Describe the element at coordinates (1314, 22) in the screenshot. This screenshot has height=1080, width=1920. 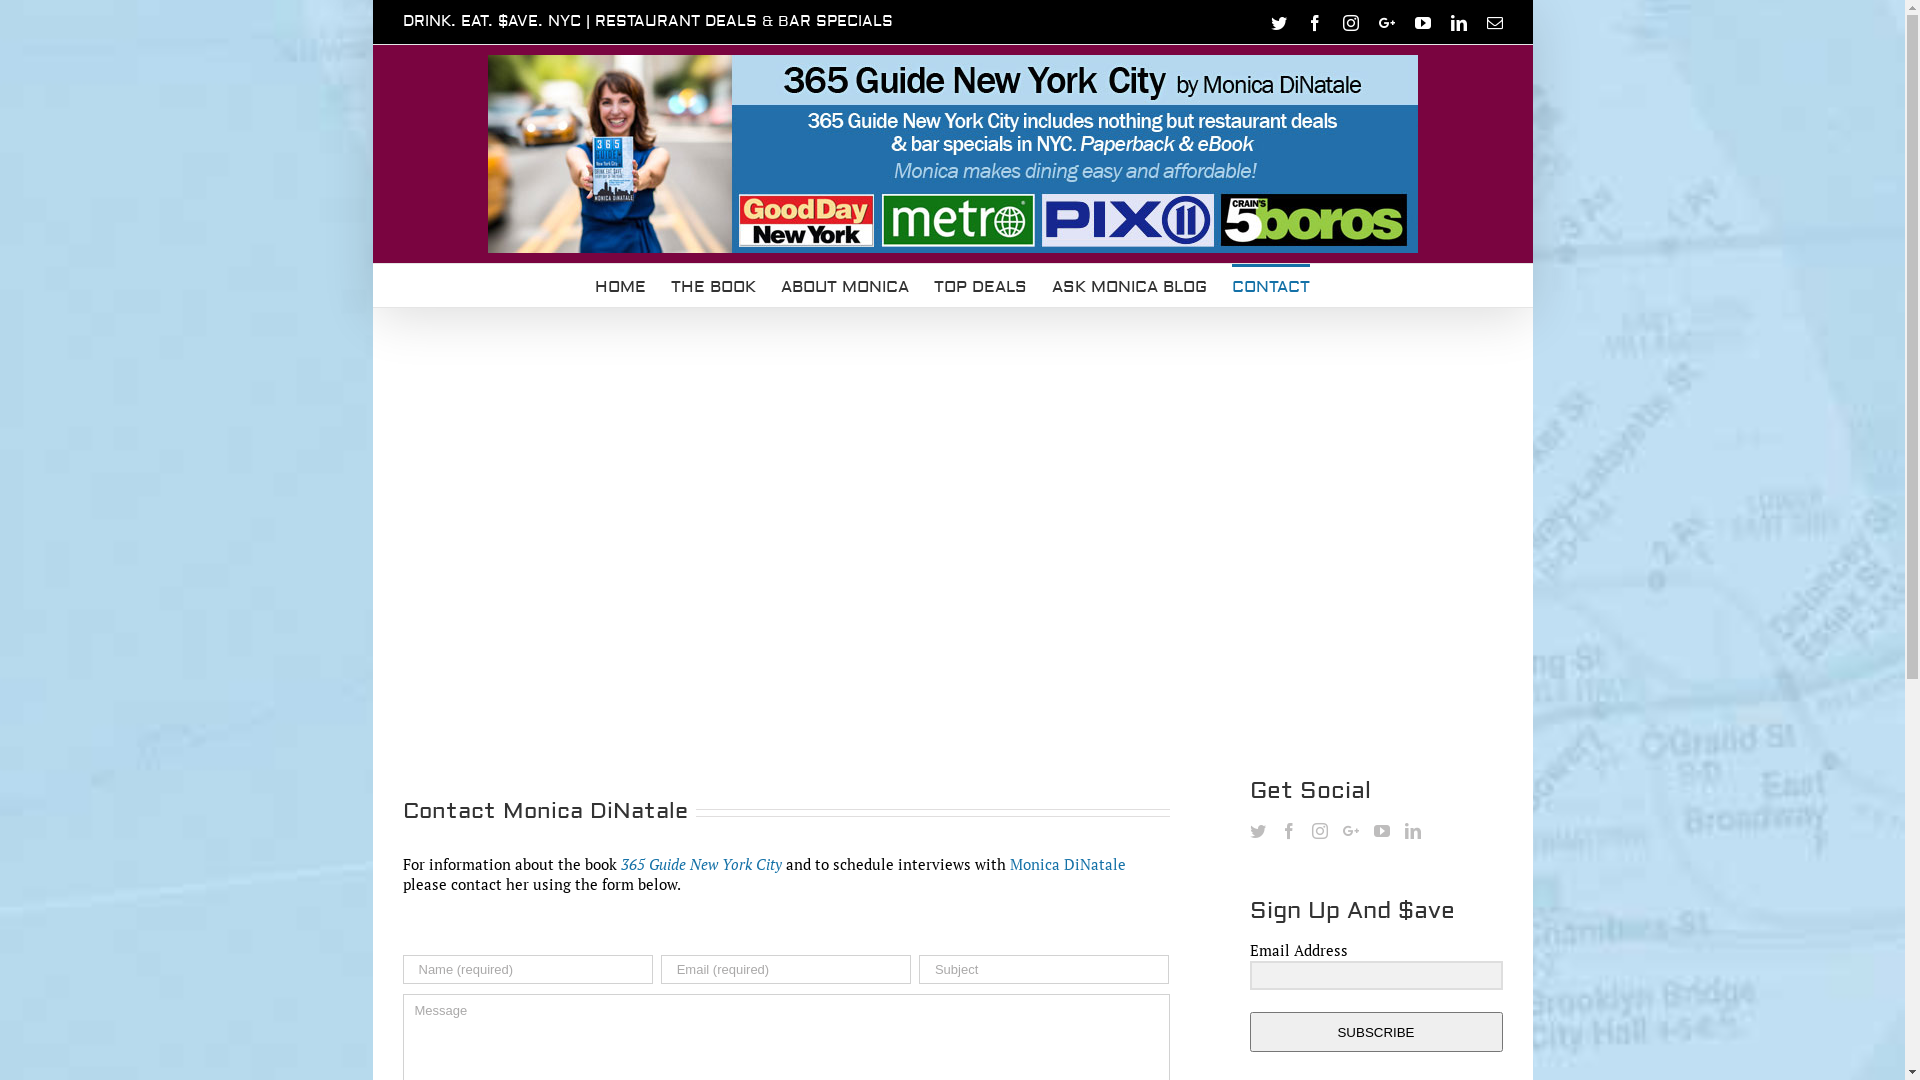
I see `Facebook` at that location.